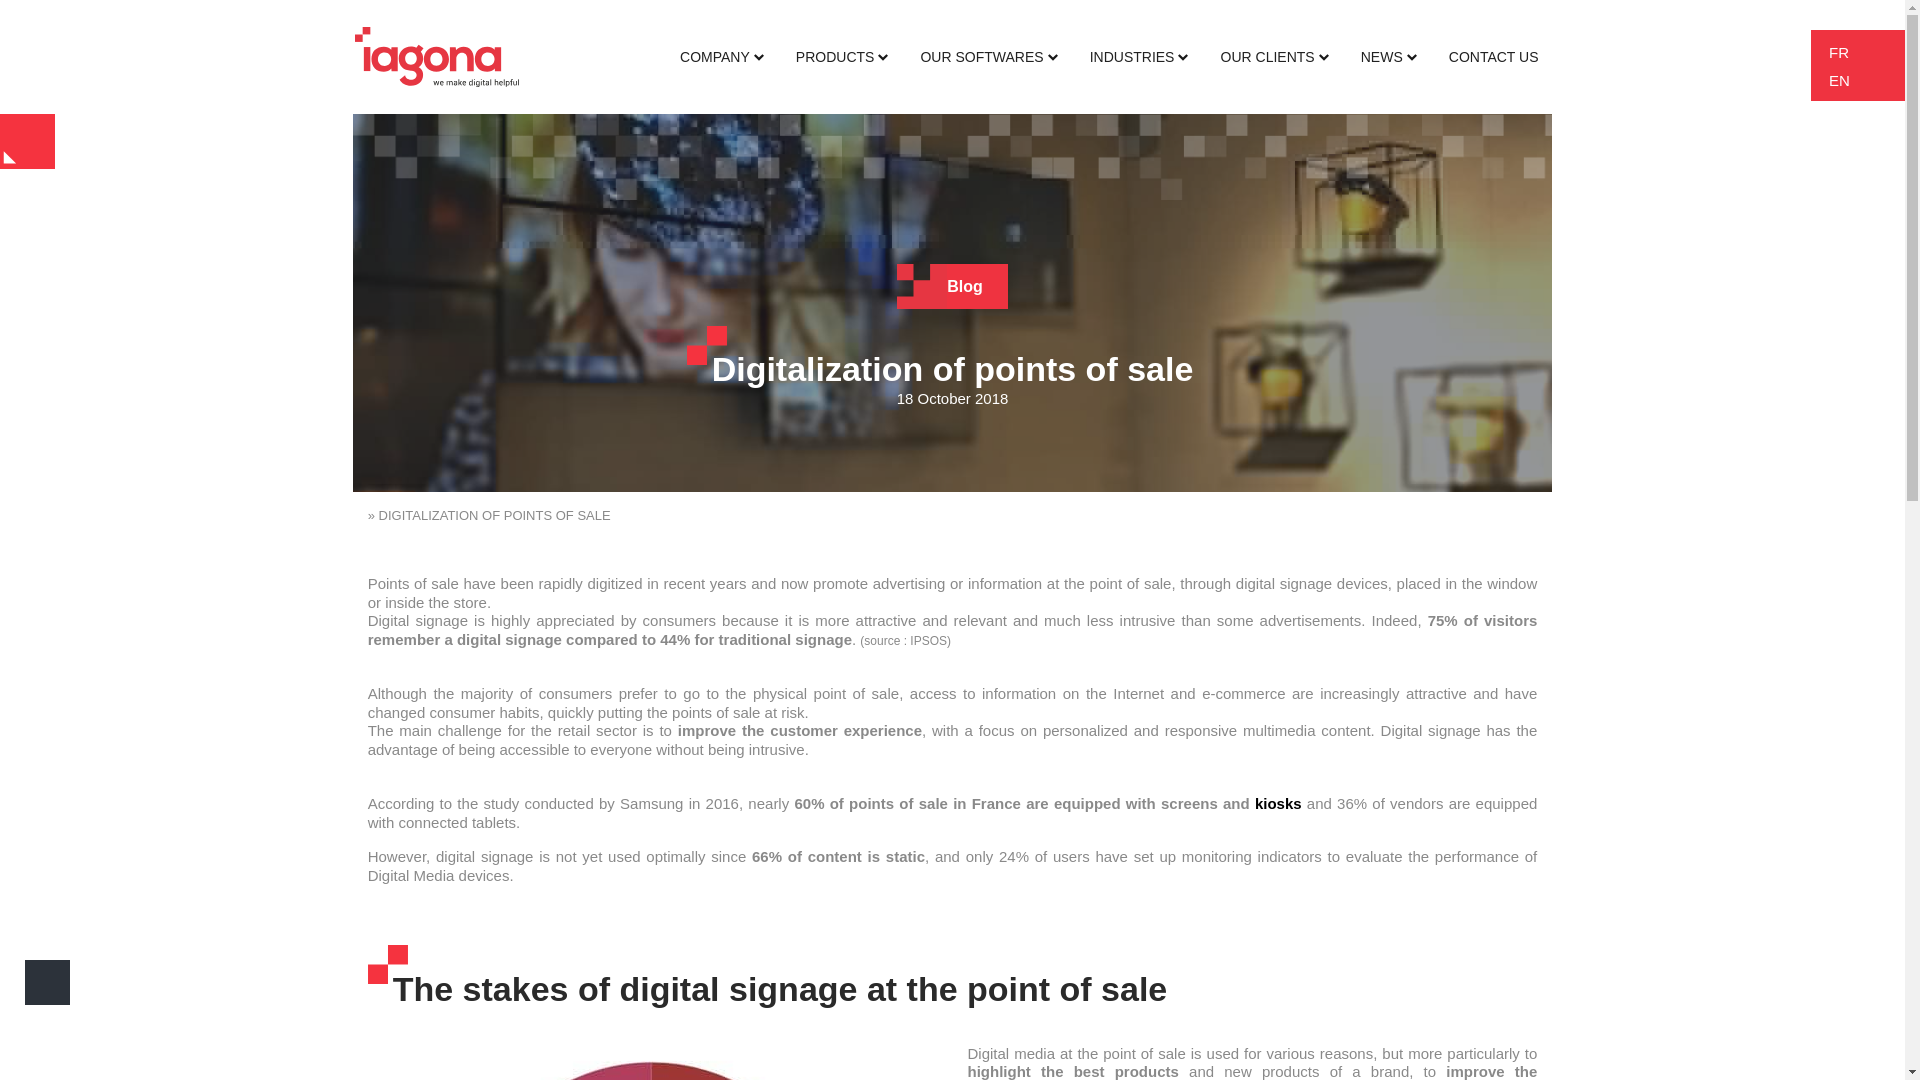 The image size is (1920, 1080). What do you see at coordinates (722, 57) in the screenshot?
I see `COMPANY` at bounding box center [722, 57].